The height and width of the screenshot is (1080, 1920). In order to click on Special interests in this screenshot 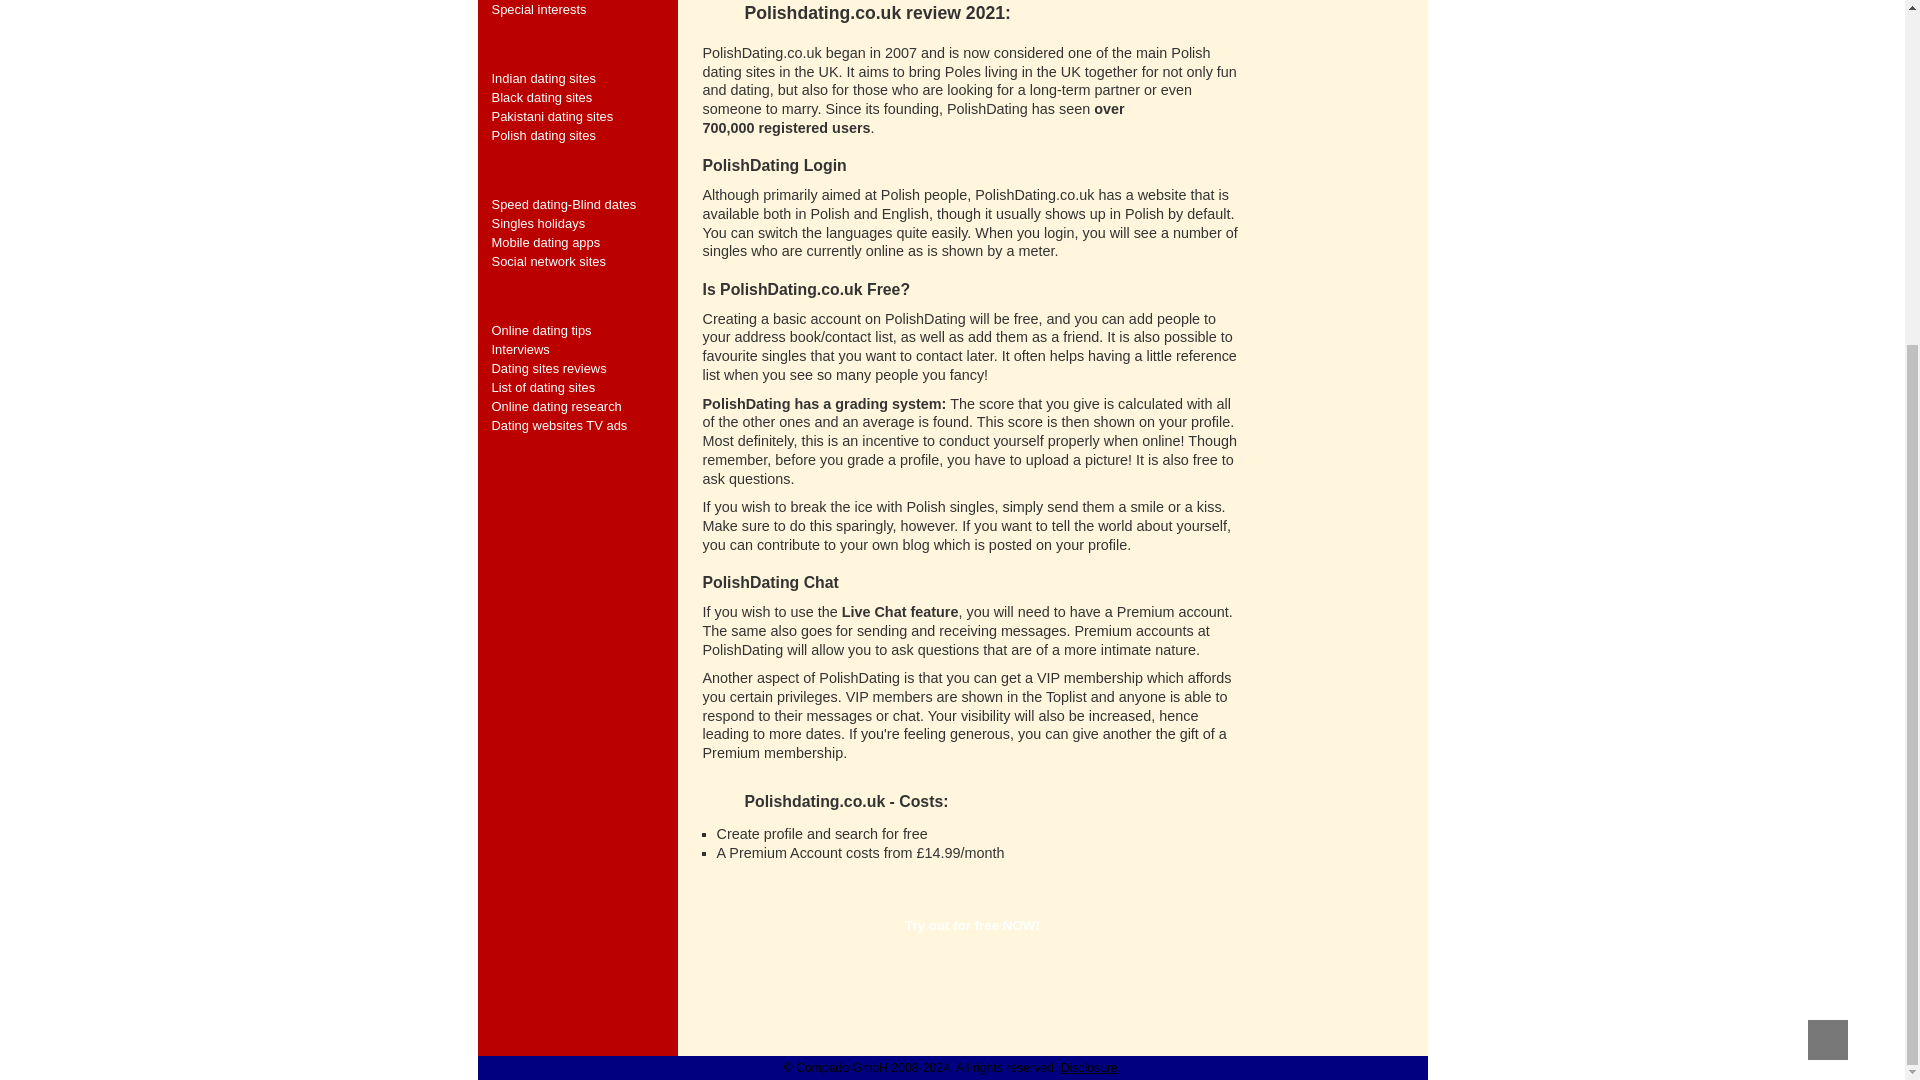, I will do `click(584, 10)`.